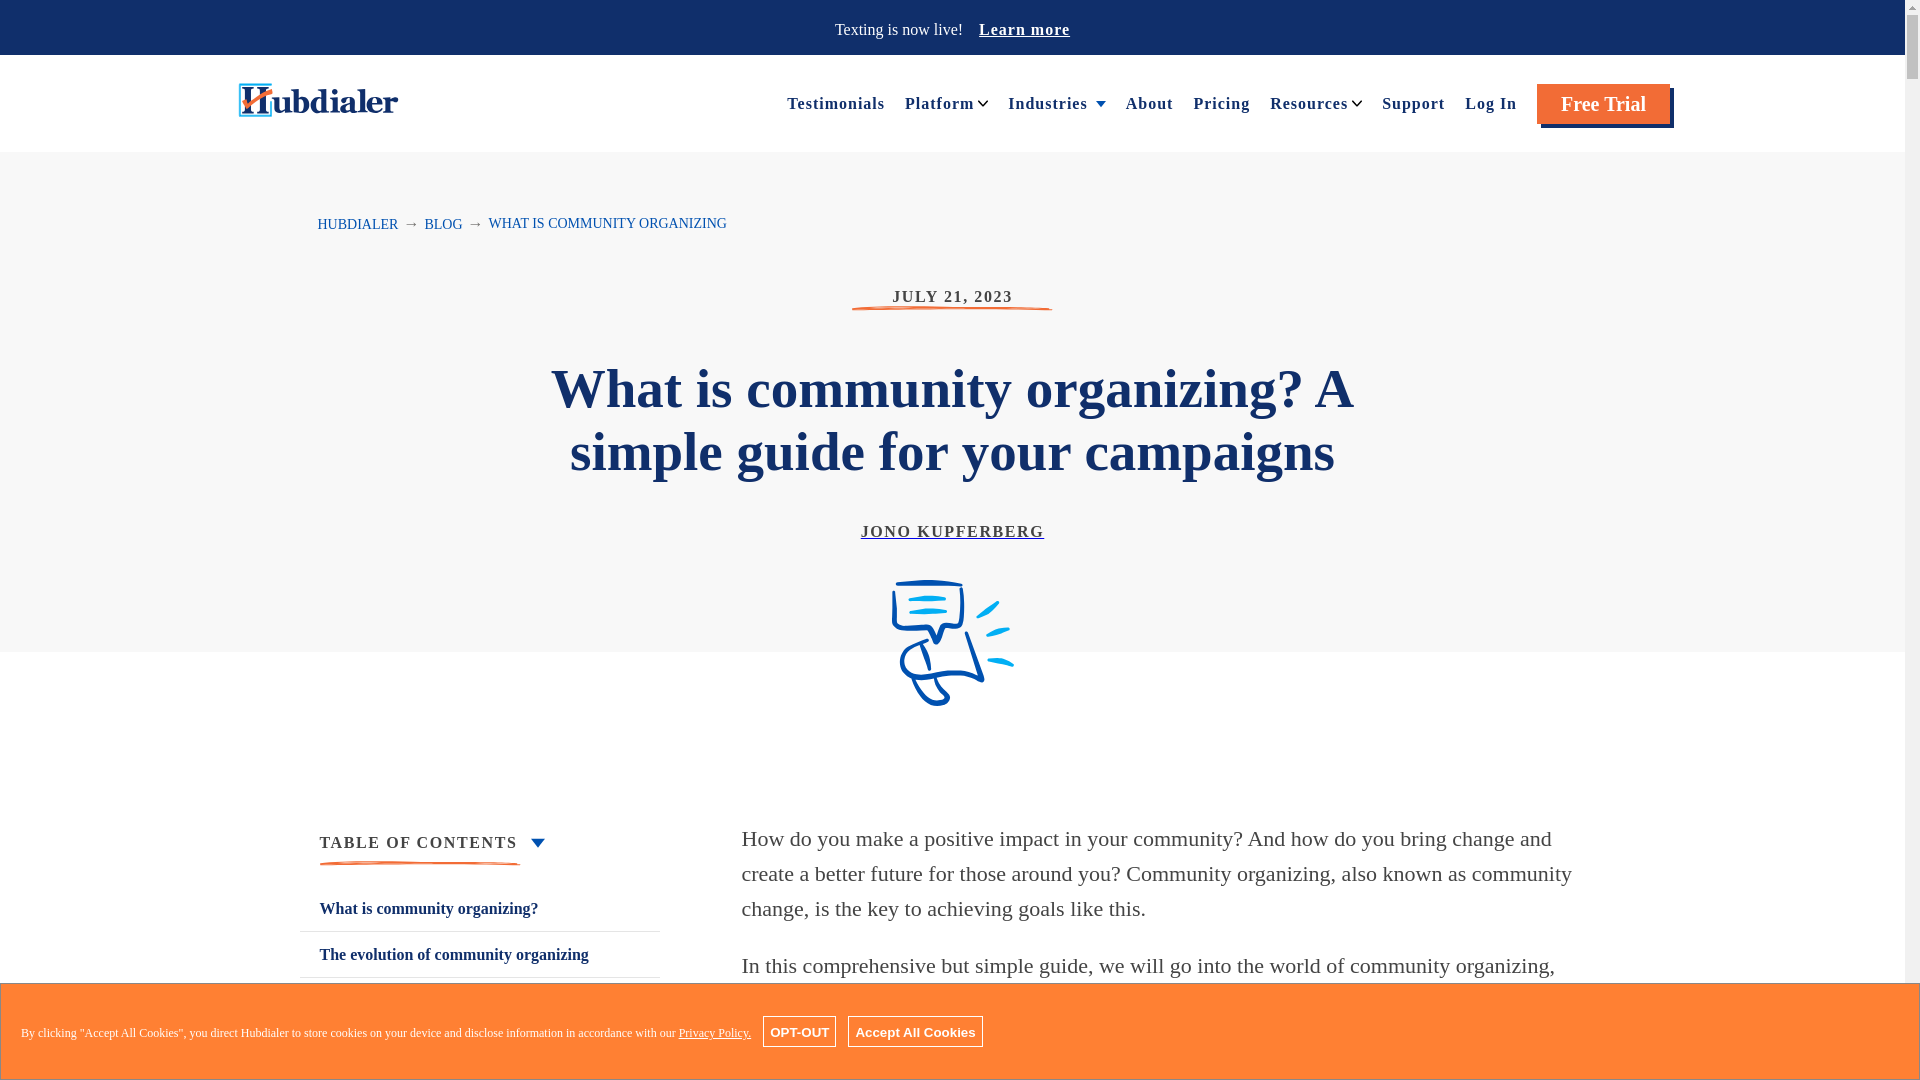 This screenshot has height=1080, width=1920. Describe the element at coordinates (716, 1033) in the screenshot. I see `Privacy Policy.` at that location.